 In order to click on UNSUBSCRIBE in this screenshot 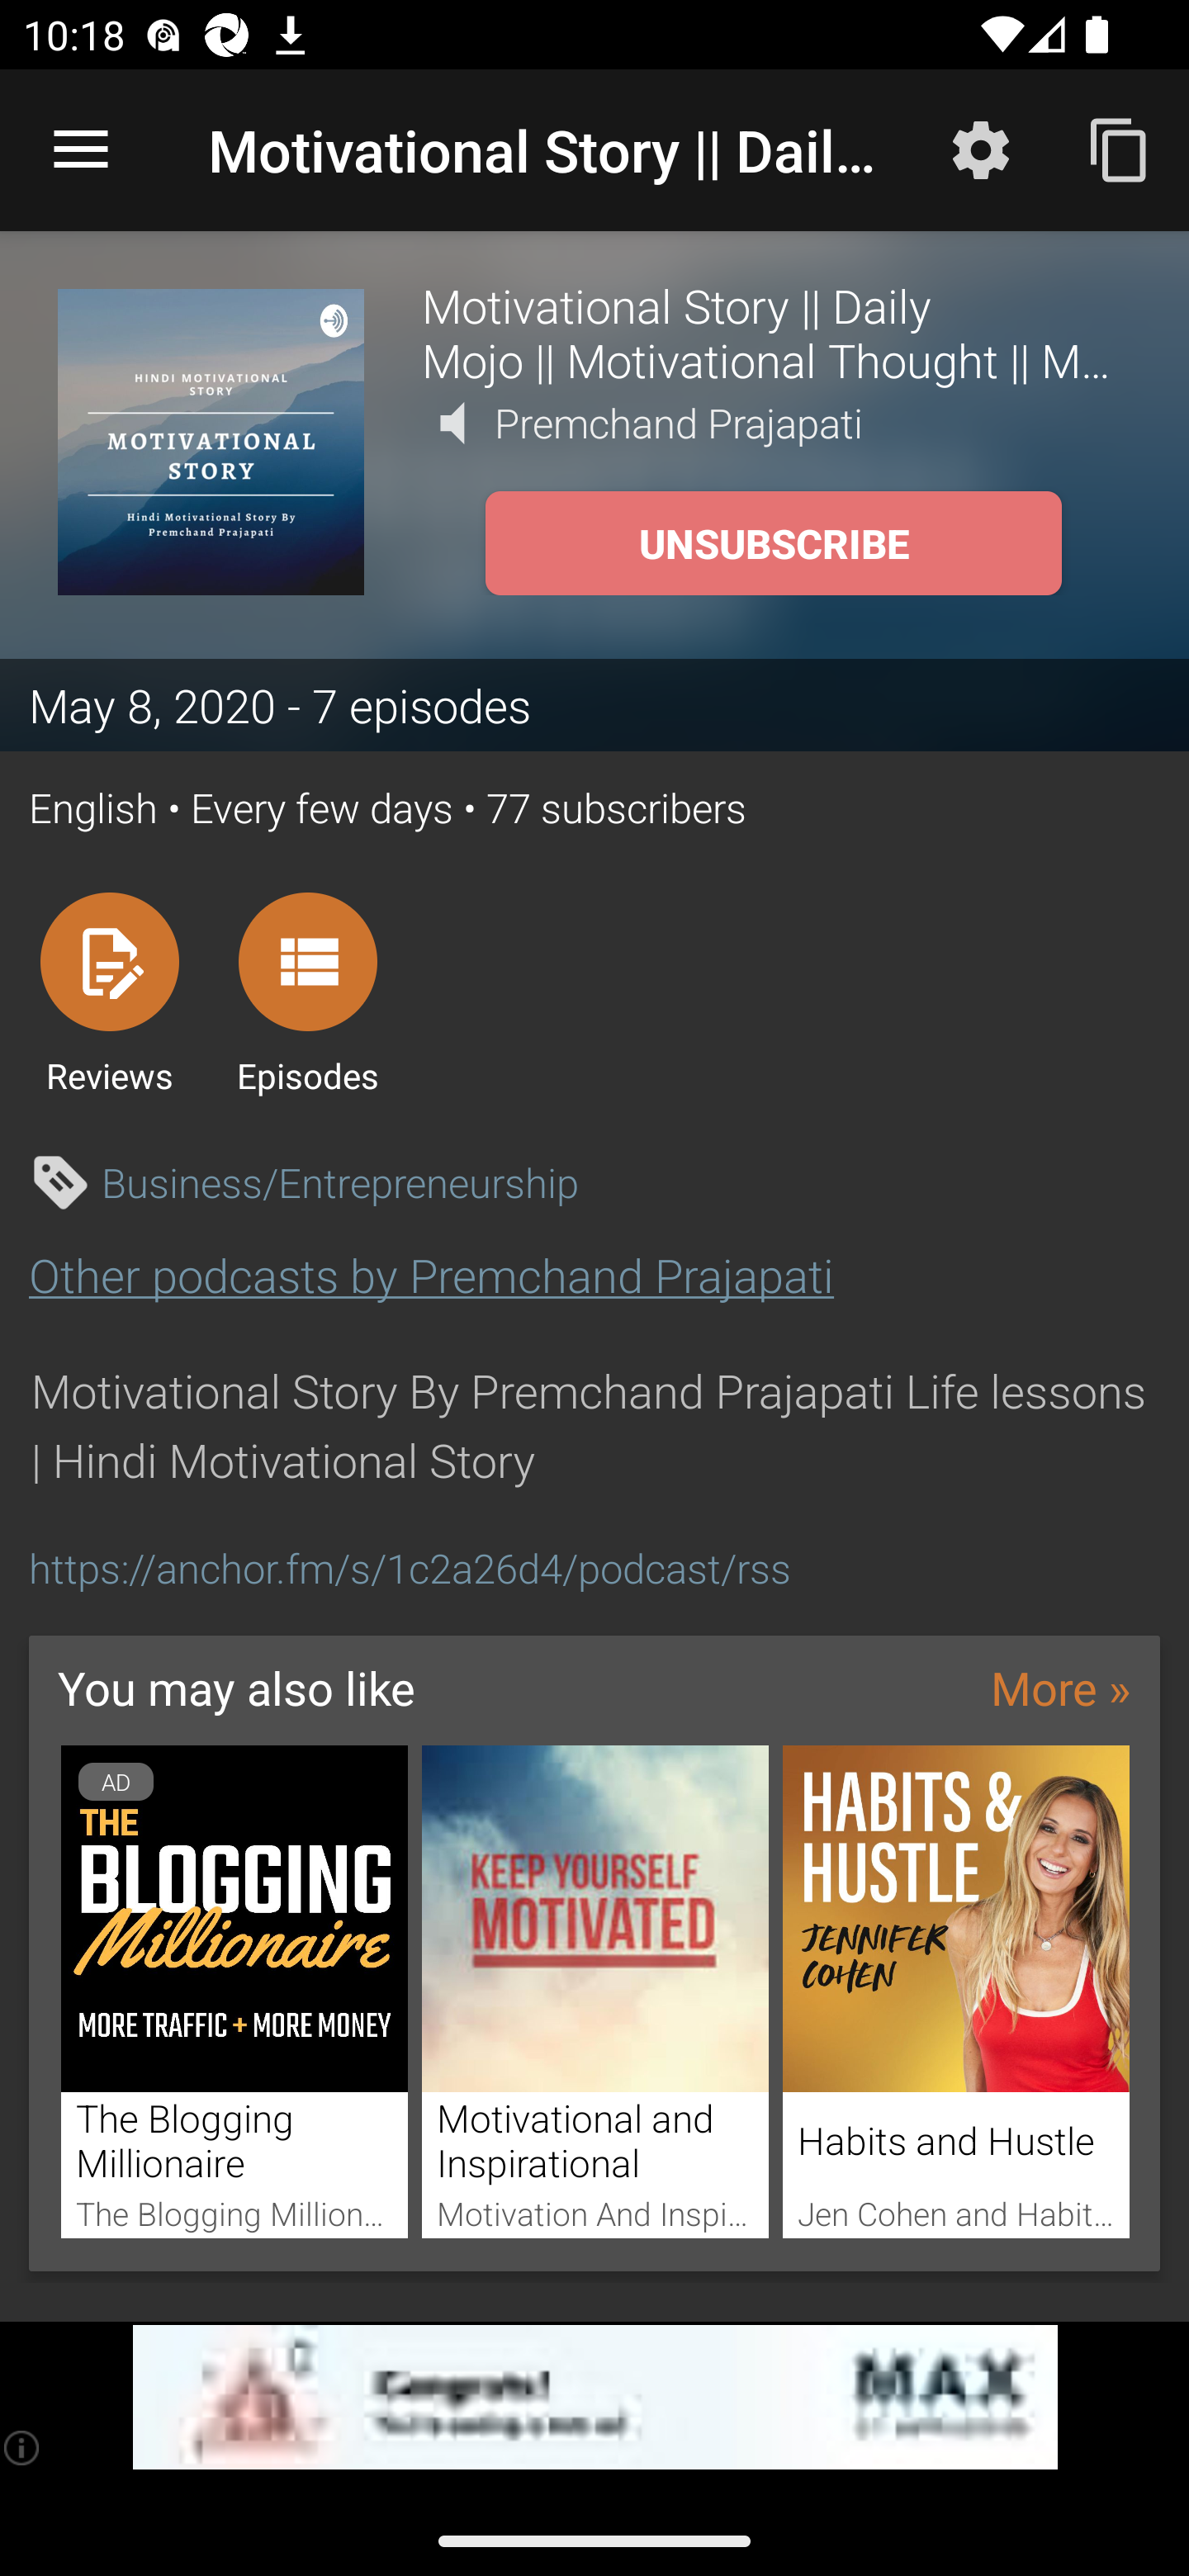, I will do `click(773, 543)`.